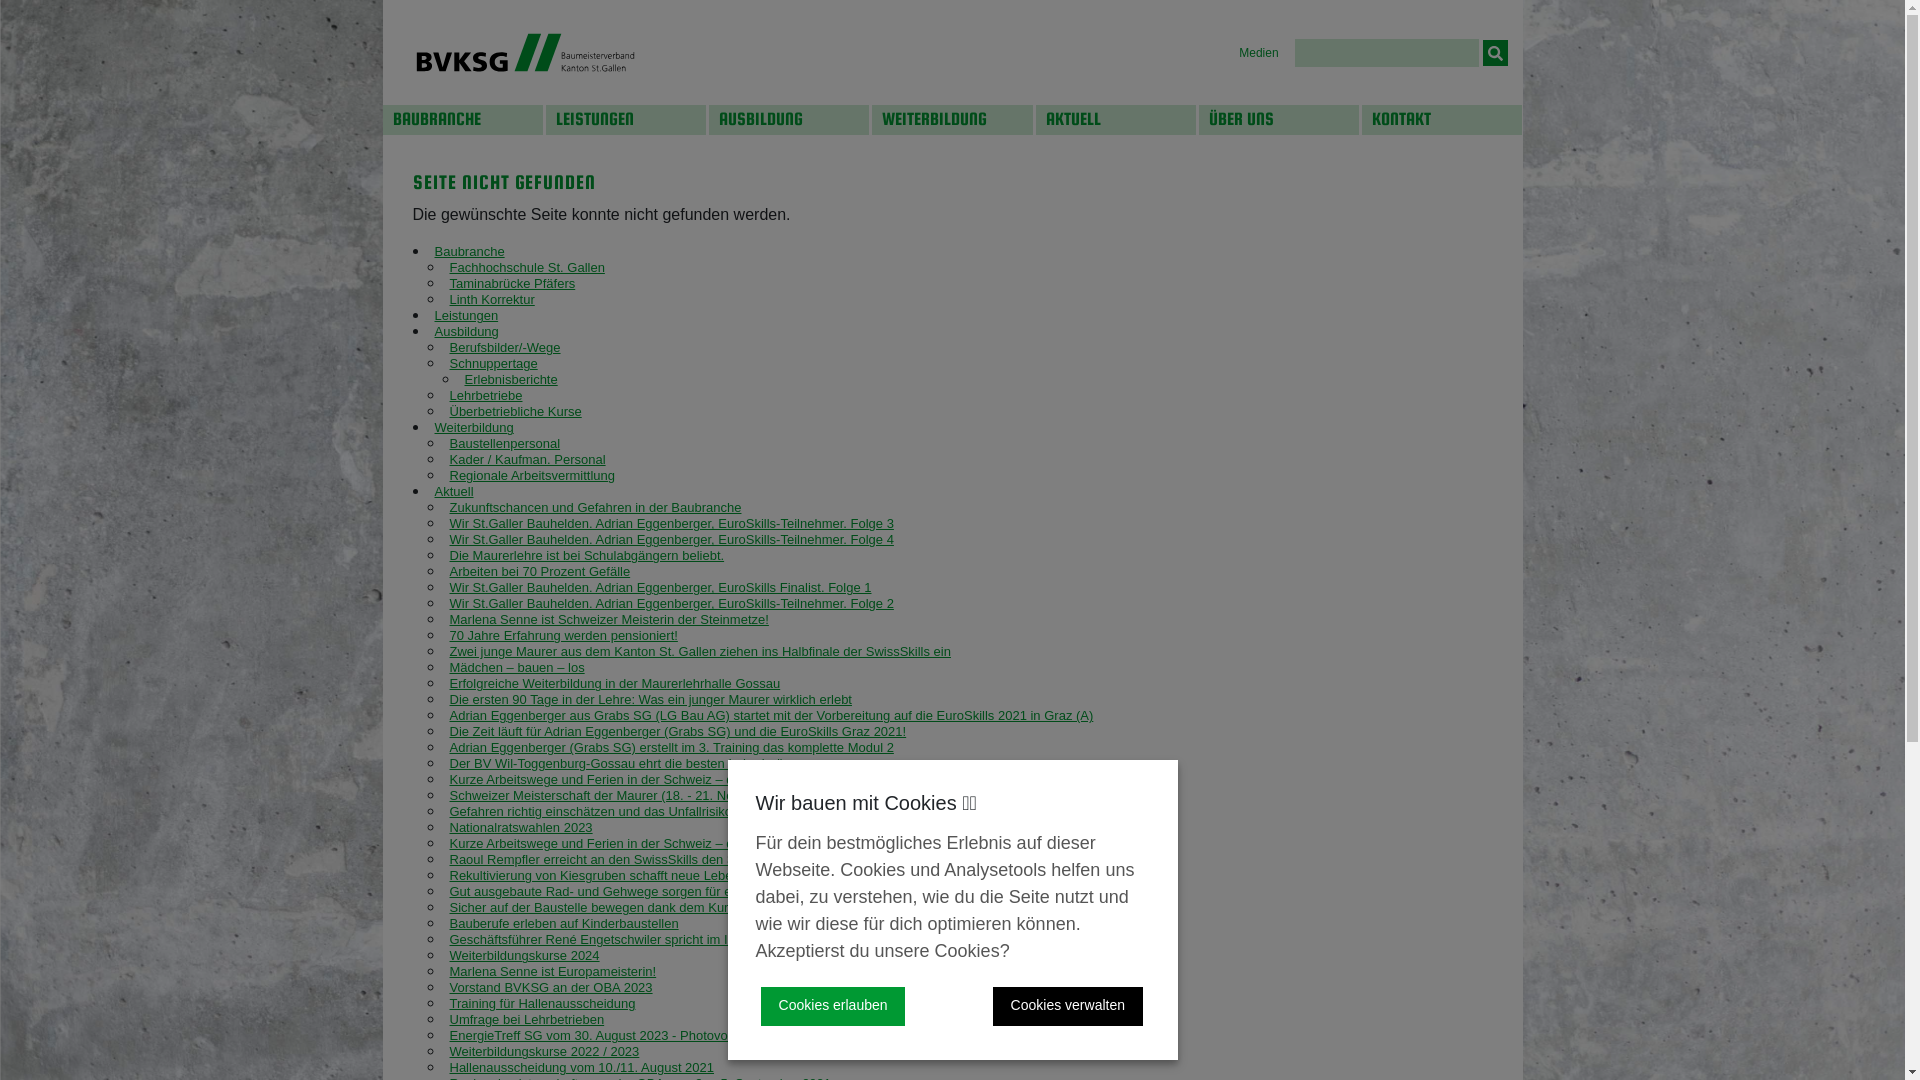  Describe the element at coordinates (1068, 1006) in the screenshot. I see `Cookies verwalten` at that location.